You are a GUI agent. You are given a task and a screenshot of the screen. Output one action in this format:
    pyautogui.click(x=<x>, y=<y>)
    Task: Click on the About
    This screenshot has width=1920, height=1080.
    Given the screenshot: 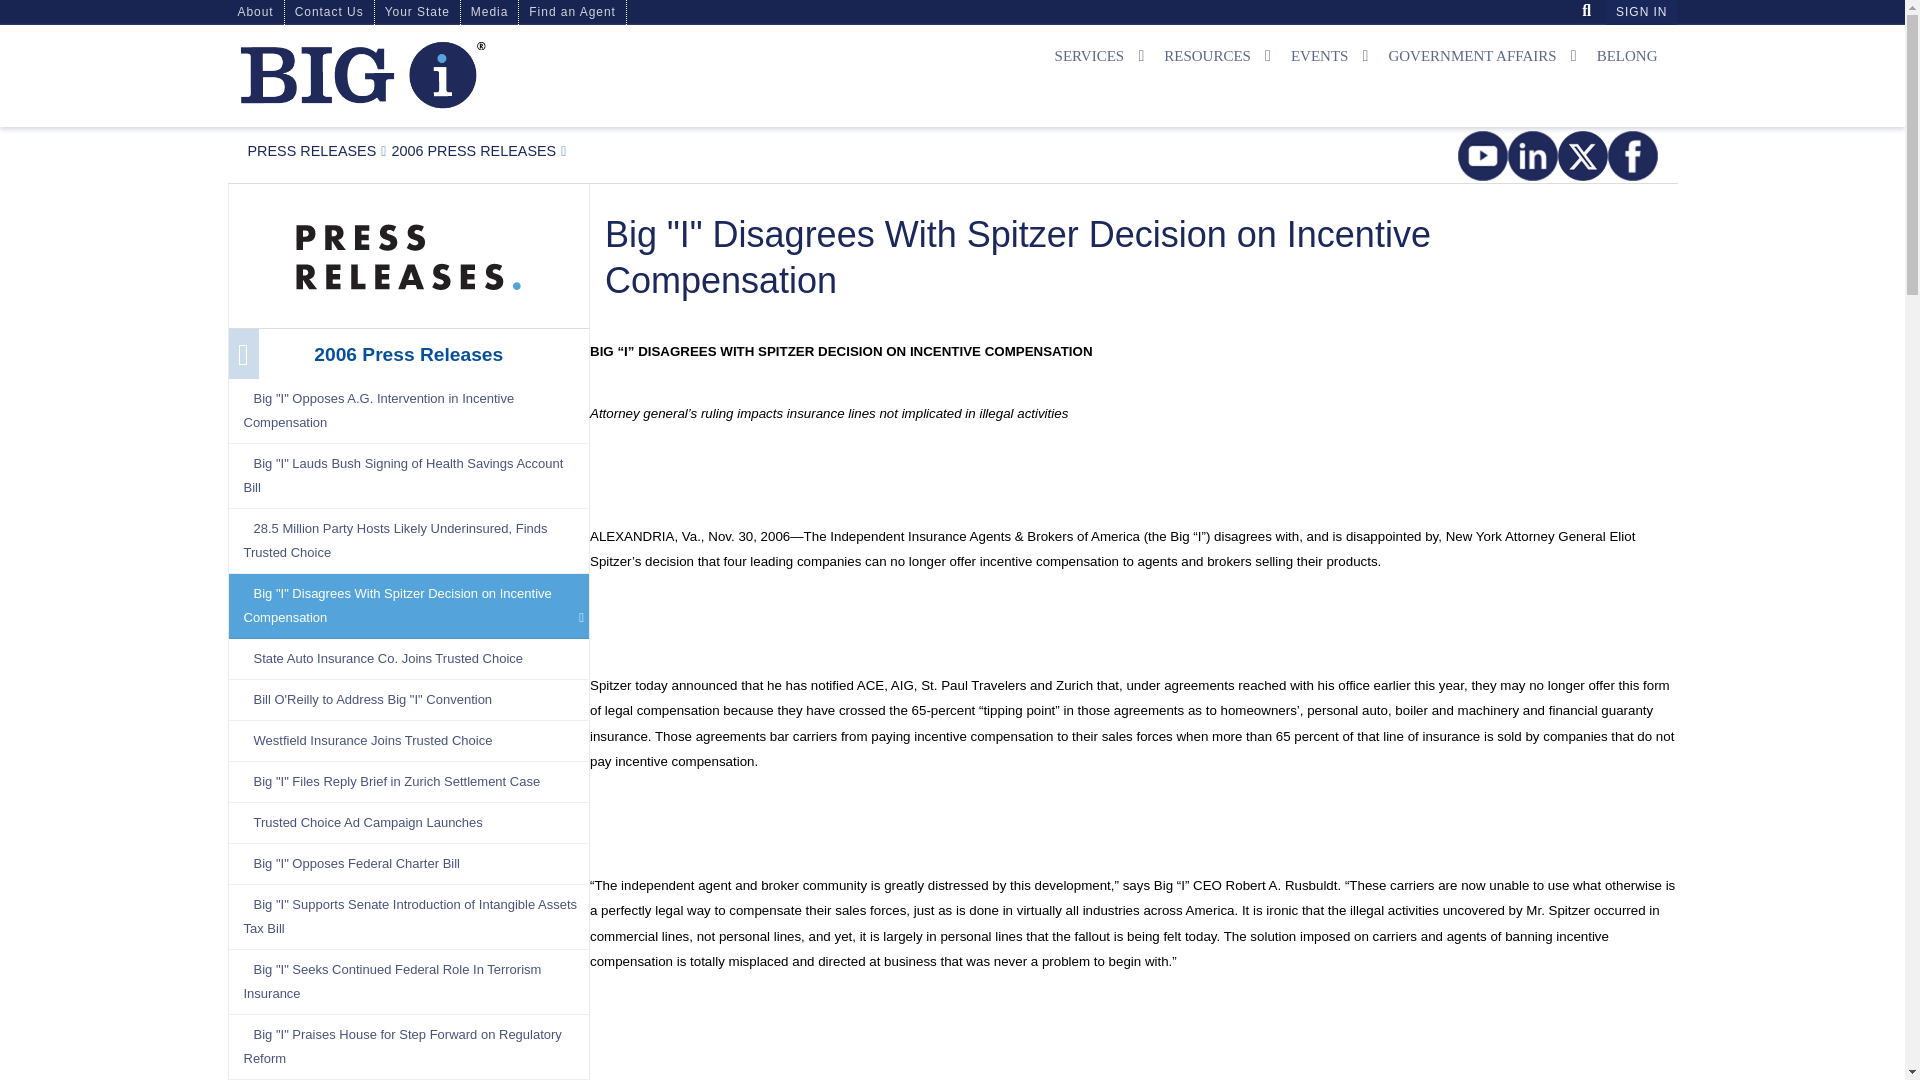 What is the action you would take?
    pyautogui.click(x=256, y=12)
    